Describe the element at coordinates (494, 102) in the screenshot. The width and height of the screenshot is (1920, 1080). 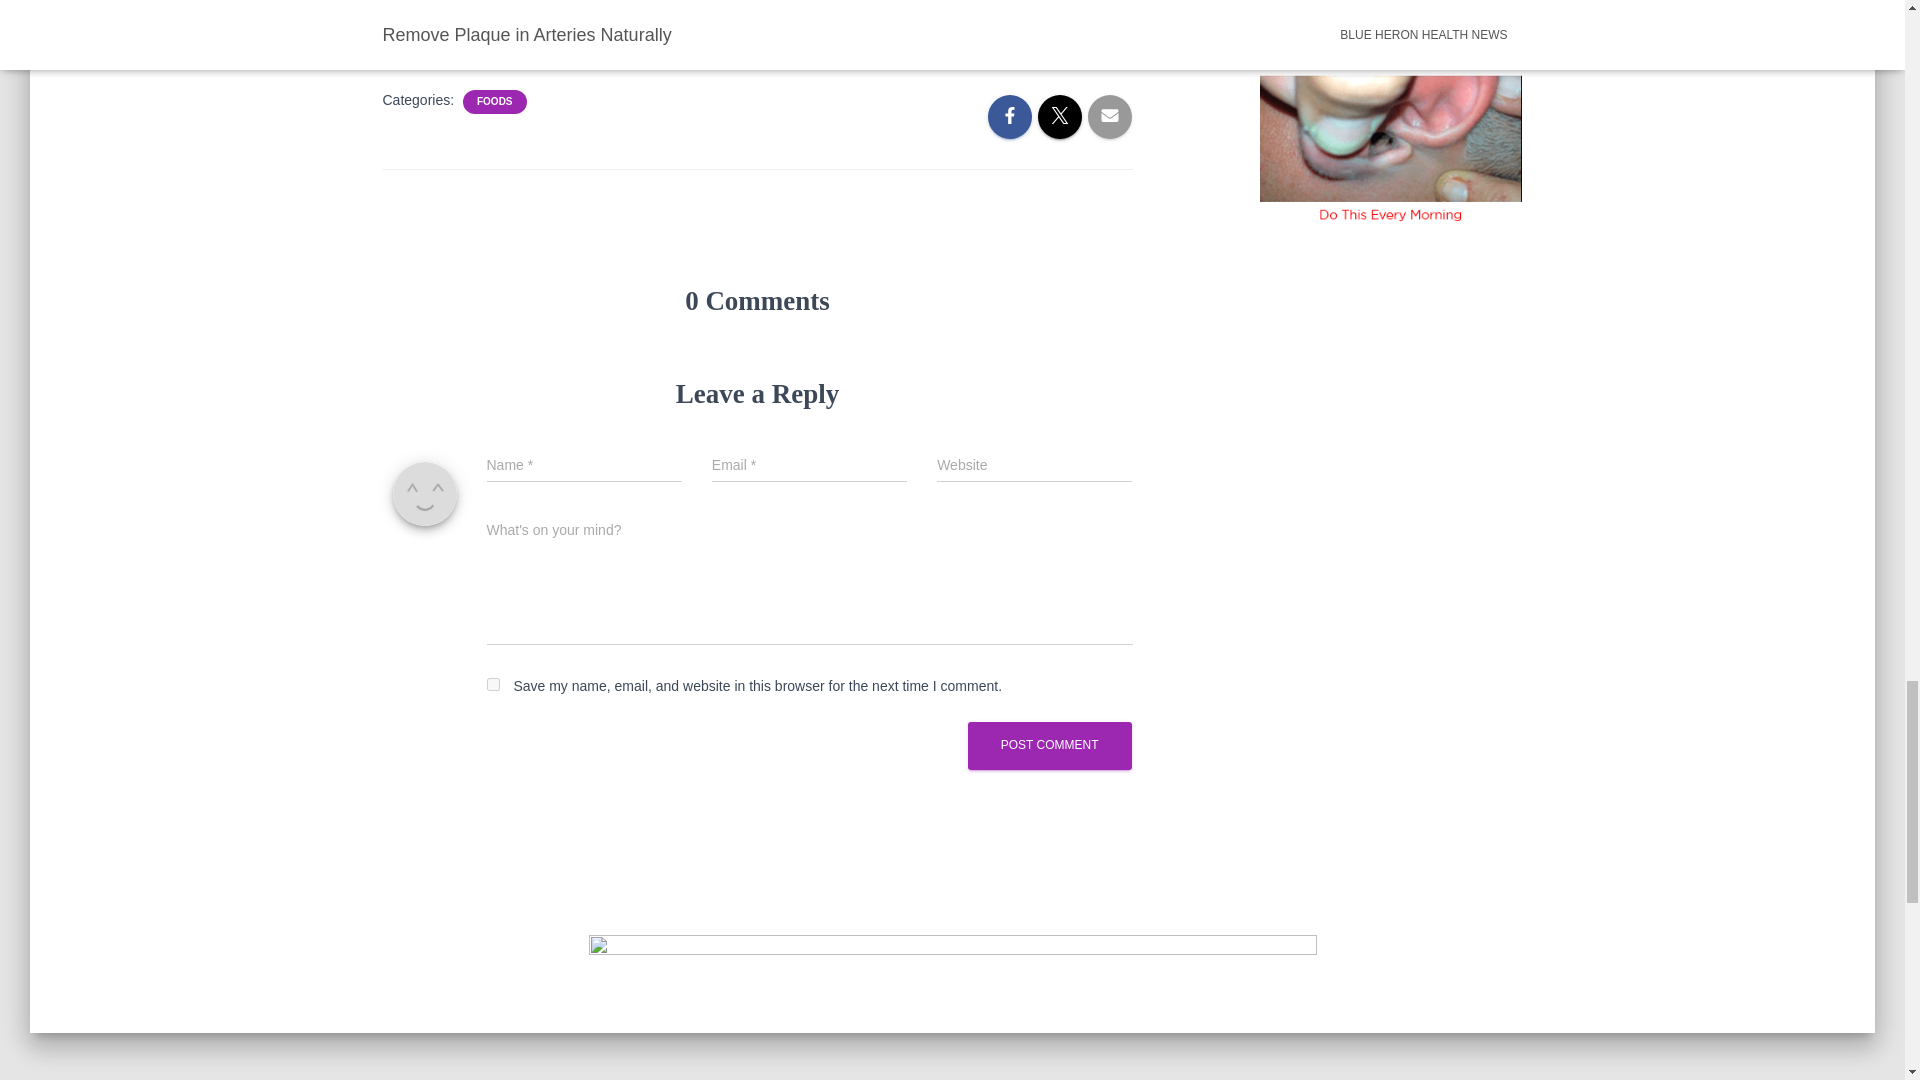
I see `FOODS` at that location.